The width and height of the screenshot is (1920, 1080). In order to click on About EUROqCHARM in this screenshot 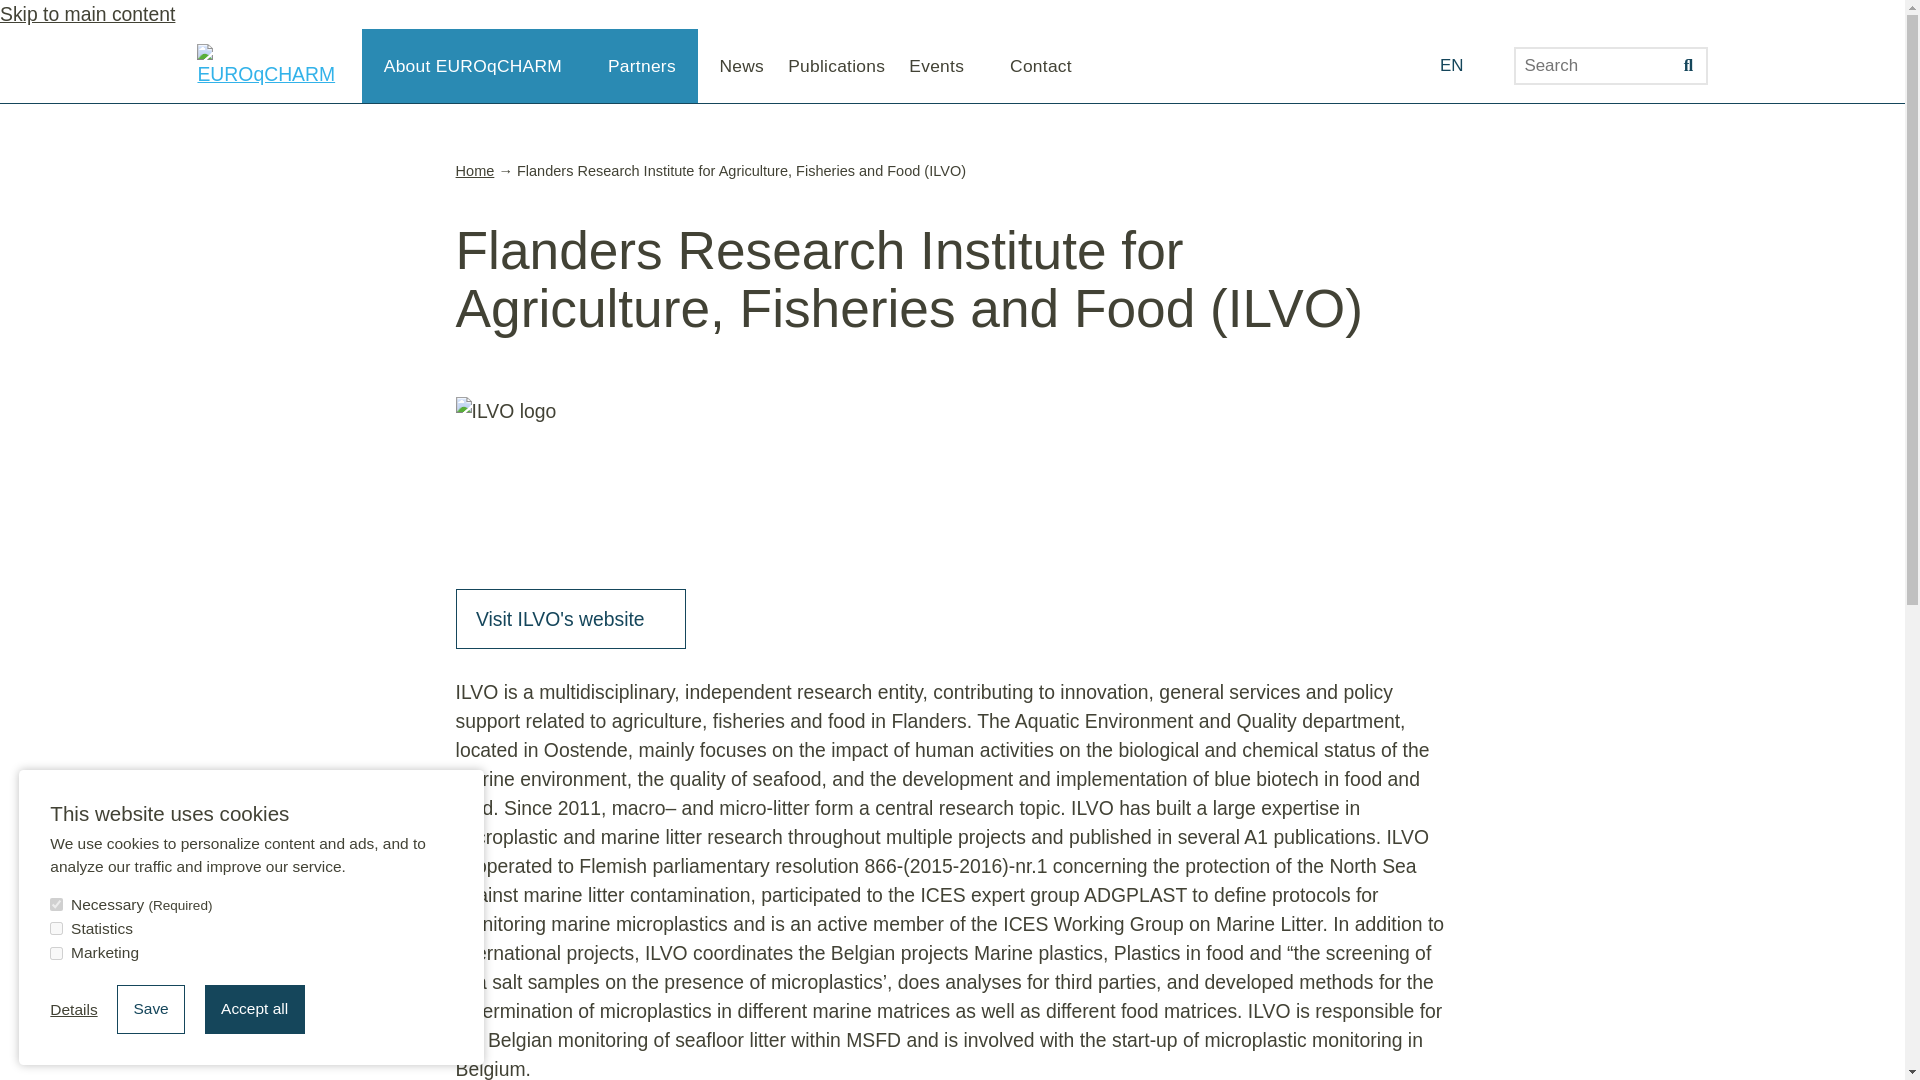, I will do `click(484, 65)`.